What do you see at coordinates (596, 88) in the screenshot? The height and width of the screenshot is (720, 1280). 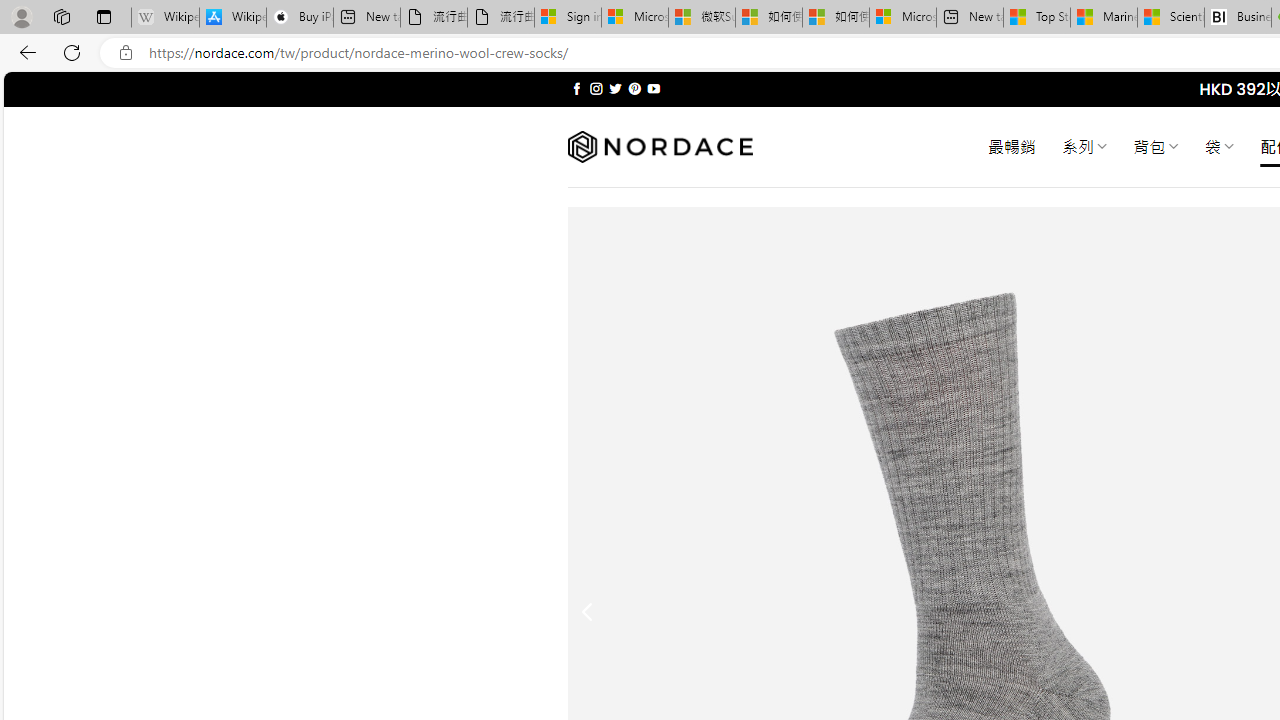 I see `Follow on Instagram` at bounding box center [596, 88].